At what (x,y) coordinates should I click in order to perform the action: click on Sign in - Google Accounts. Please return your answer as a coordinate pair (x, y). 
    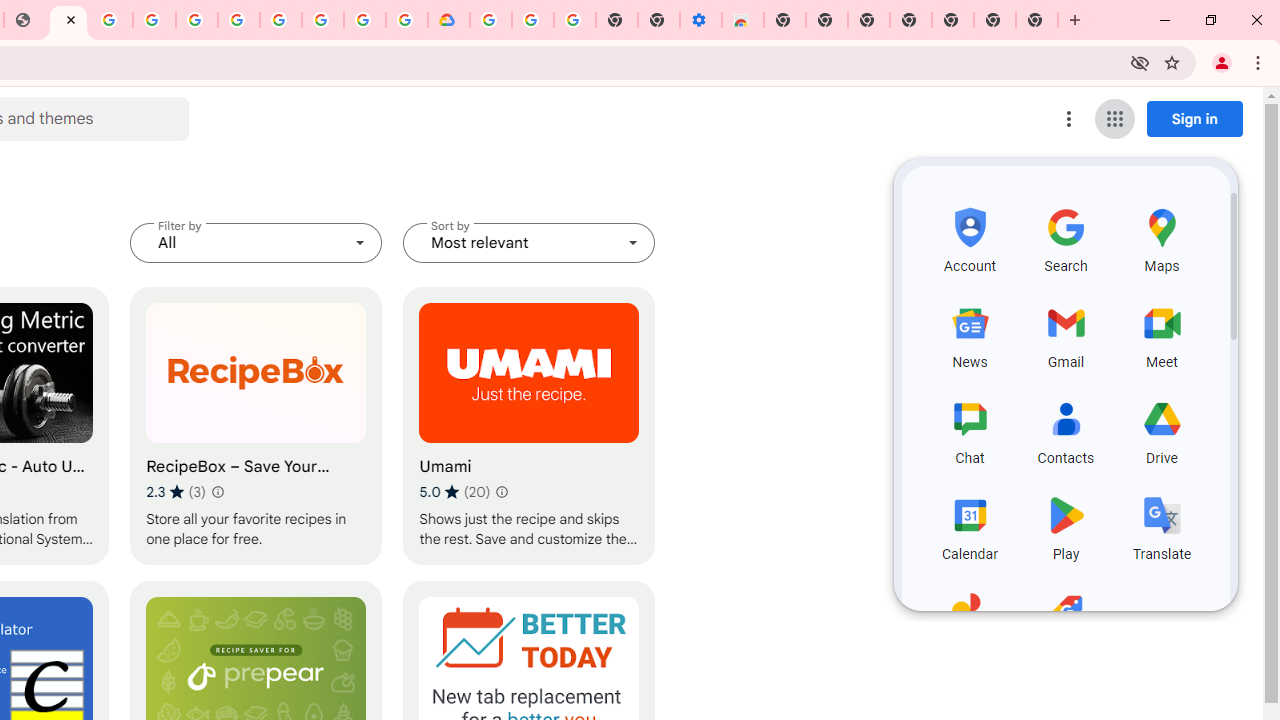
    Looking at the image, I should click on (196, 20).